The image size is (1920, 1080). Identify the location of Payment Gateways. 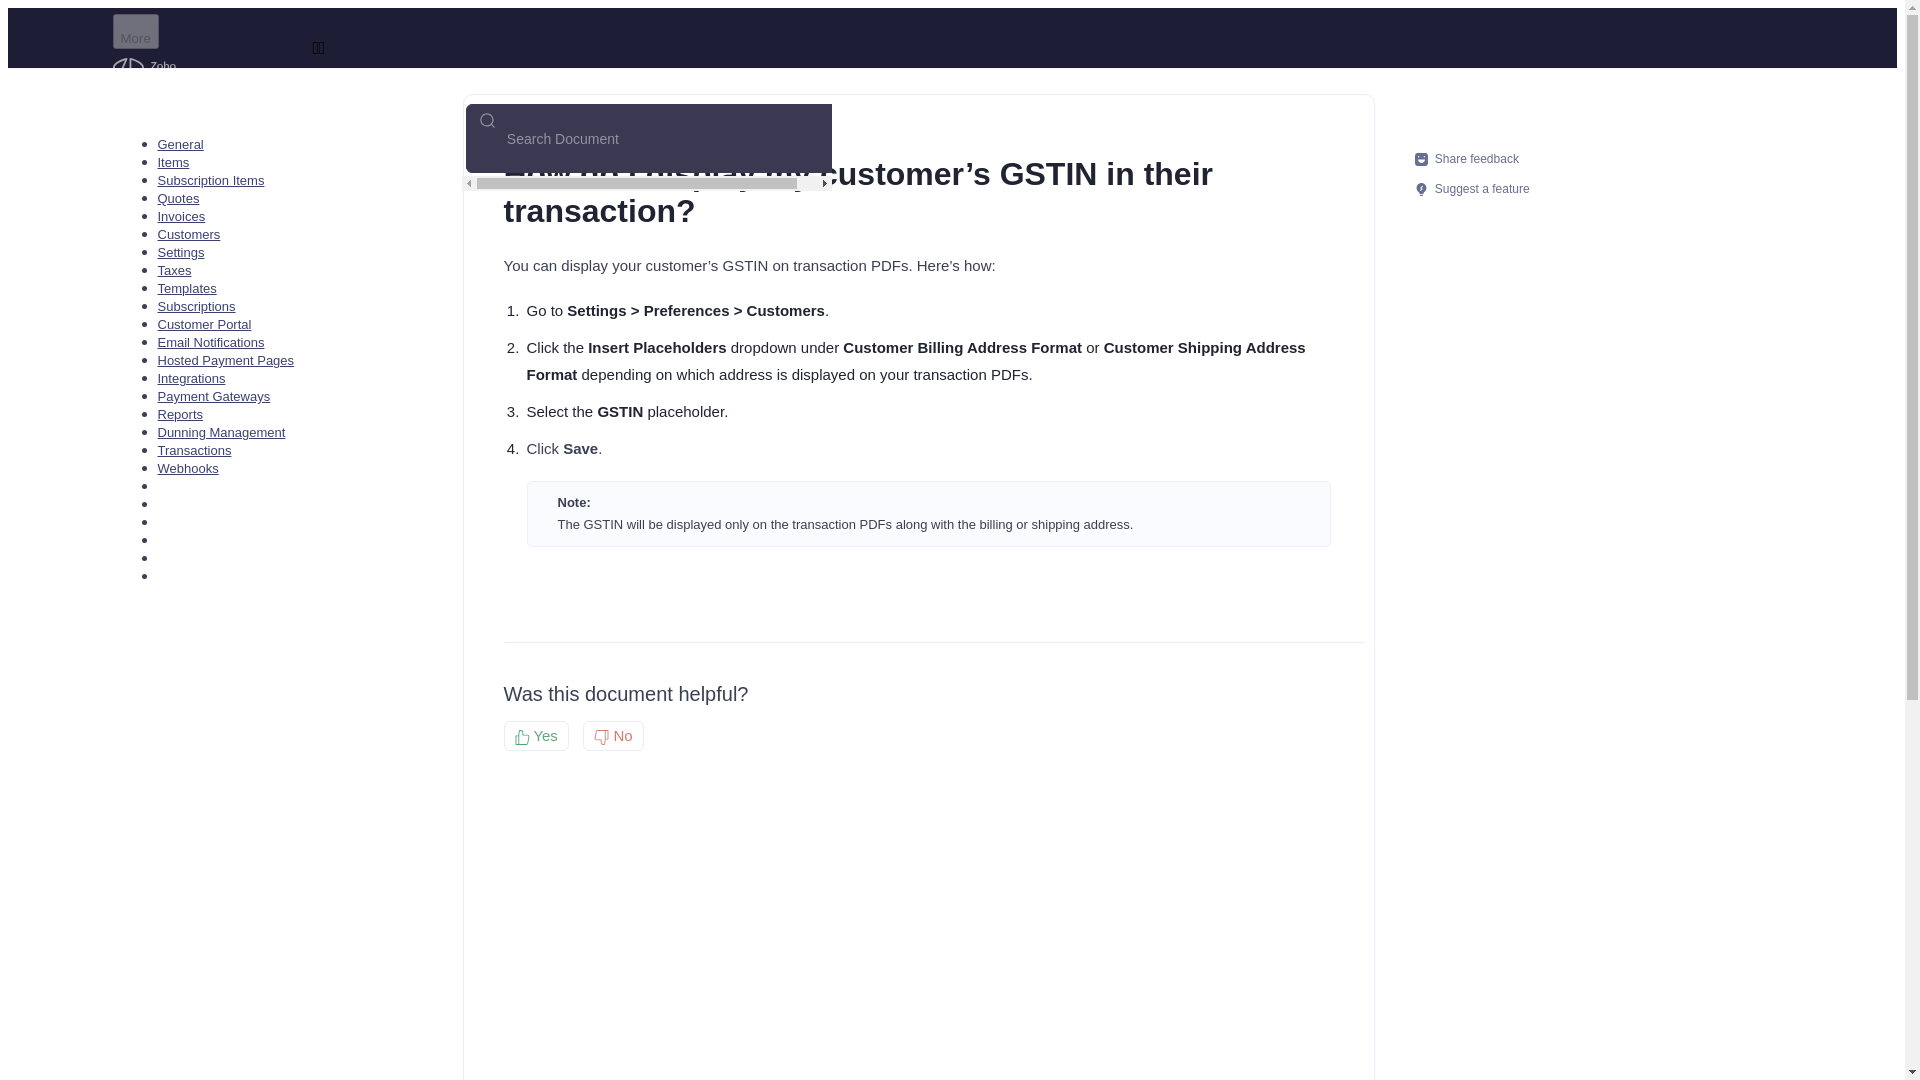
(214, 396).